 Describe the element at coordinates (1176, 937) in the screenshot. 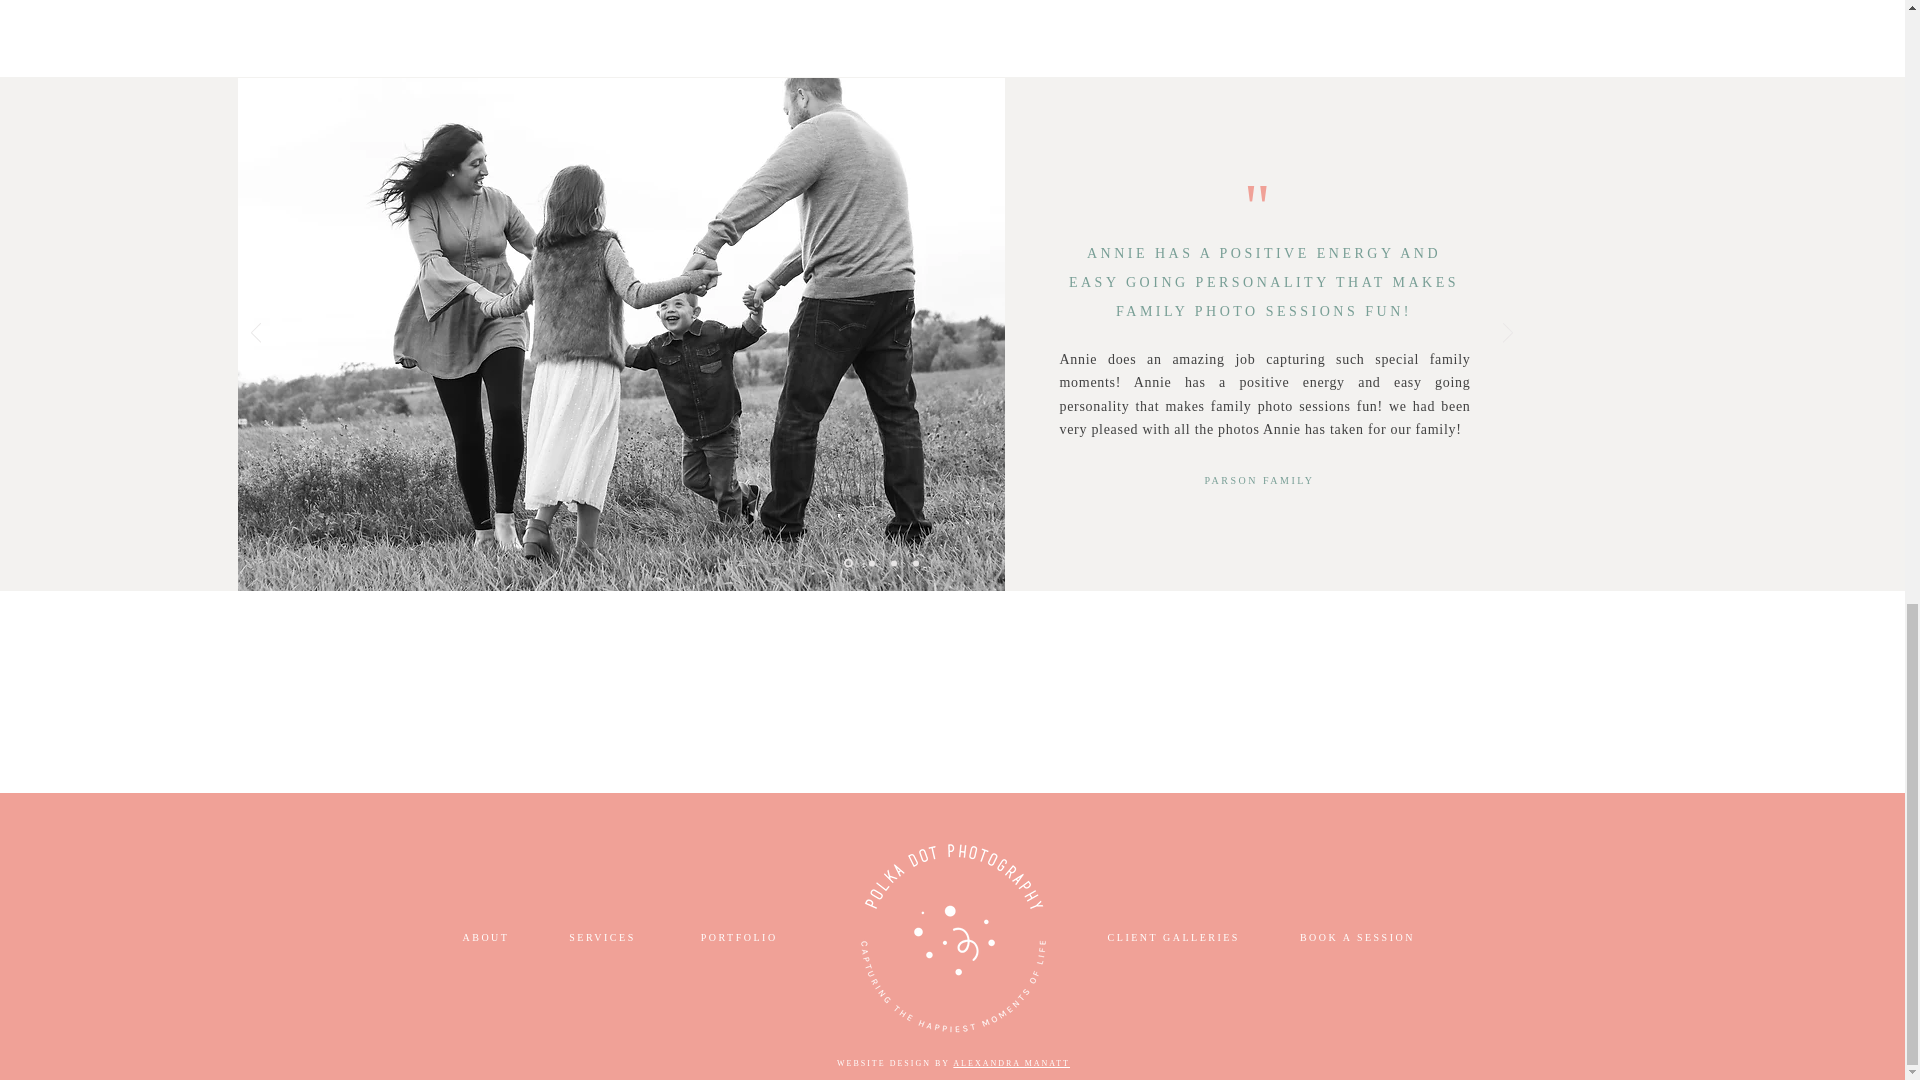

I see `CLIENT GALLERIES ` at that location.